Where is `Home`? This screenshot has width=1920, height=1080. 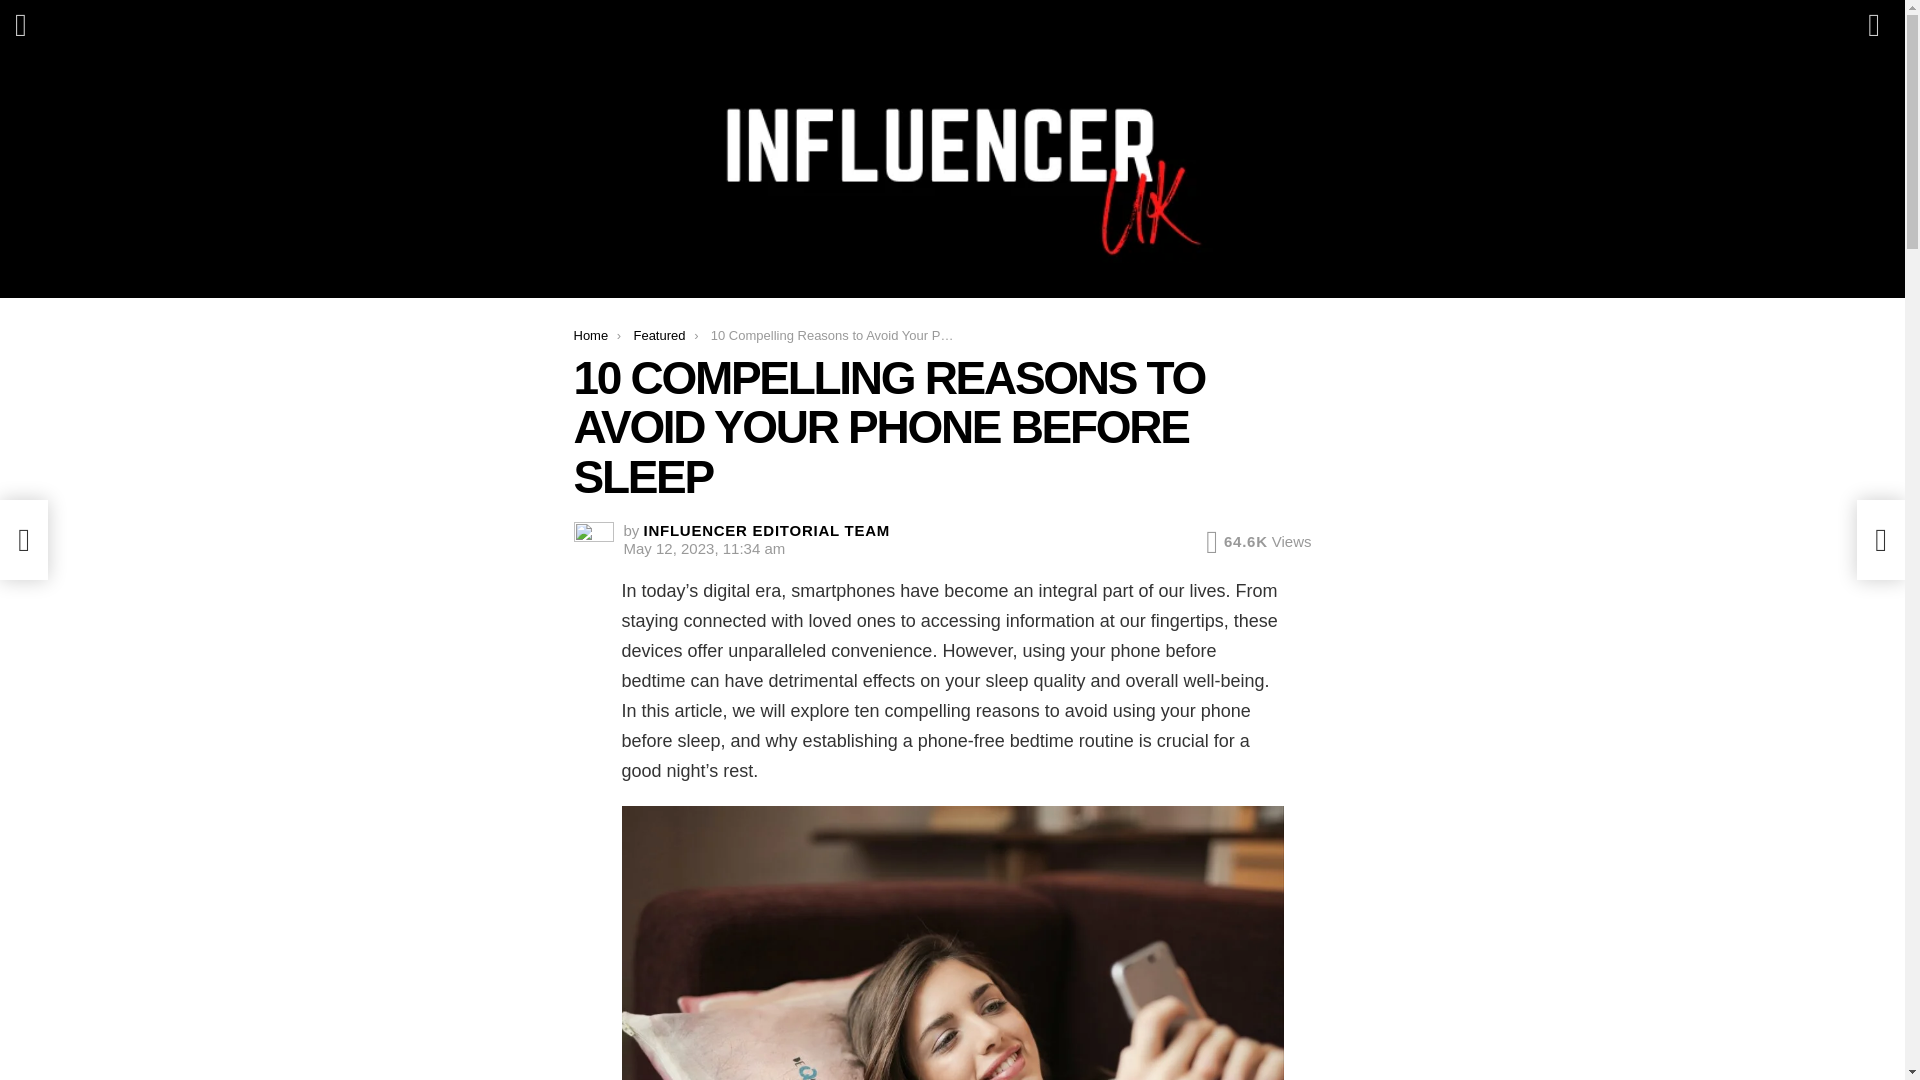 Home is located at coordinates (591, 336).